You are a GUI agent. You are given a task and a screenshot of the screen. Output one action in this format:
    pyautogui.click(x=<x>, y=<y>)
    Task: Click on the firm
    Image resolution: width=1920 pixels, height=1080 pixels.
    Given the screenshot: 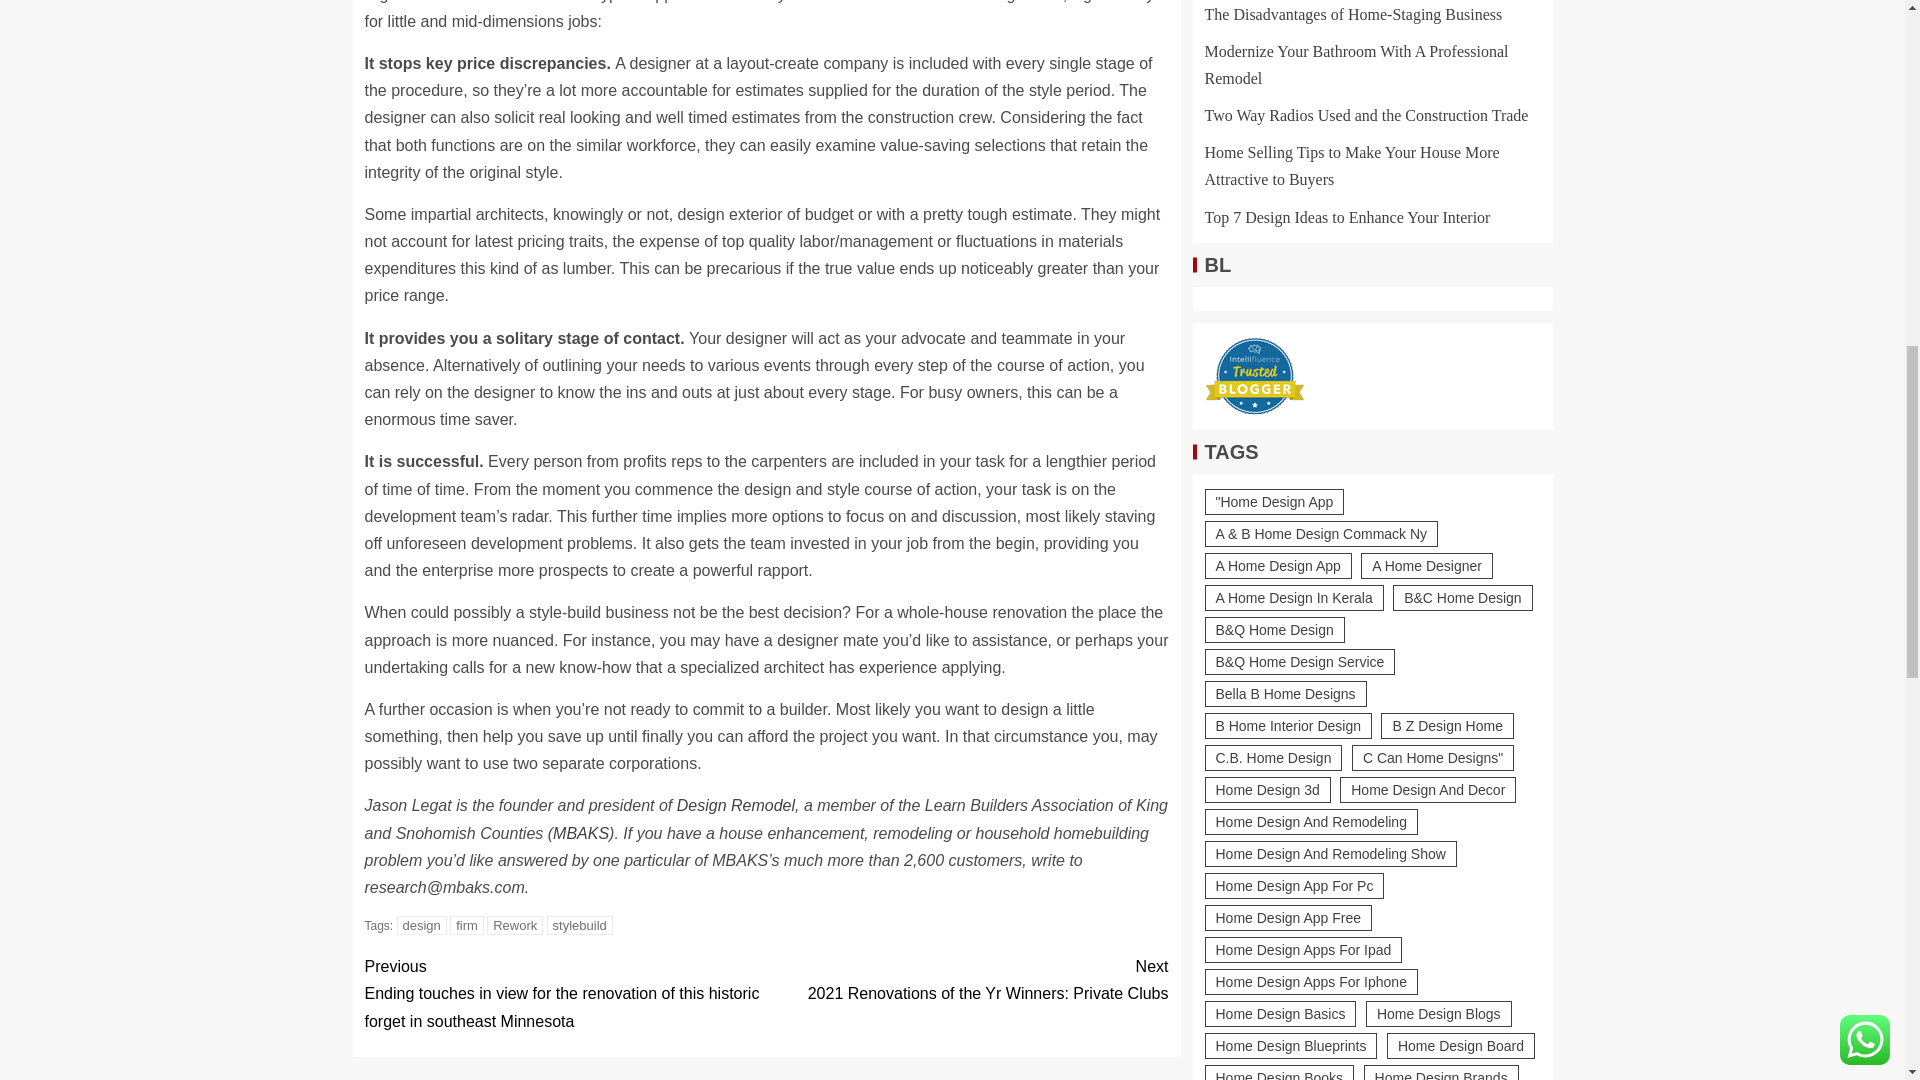 What is the action you would take?
    pyautogui.click(x=466, y=925)
    